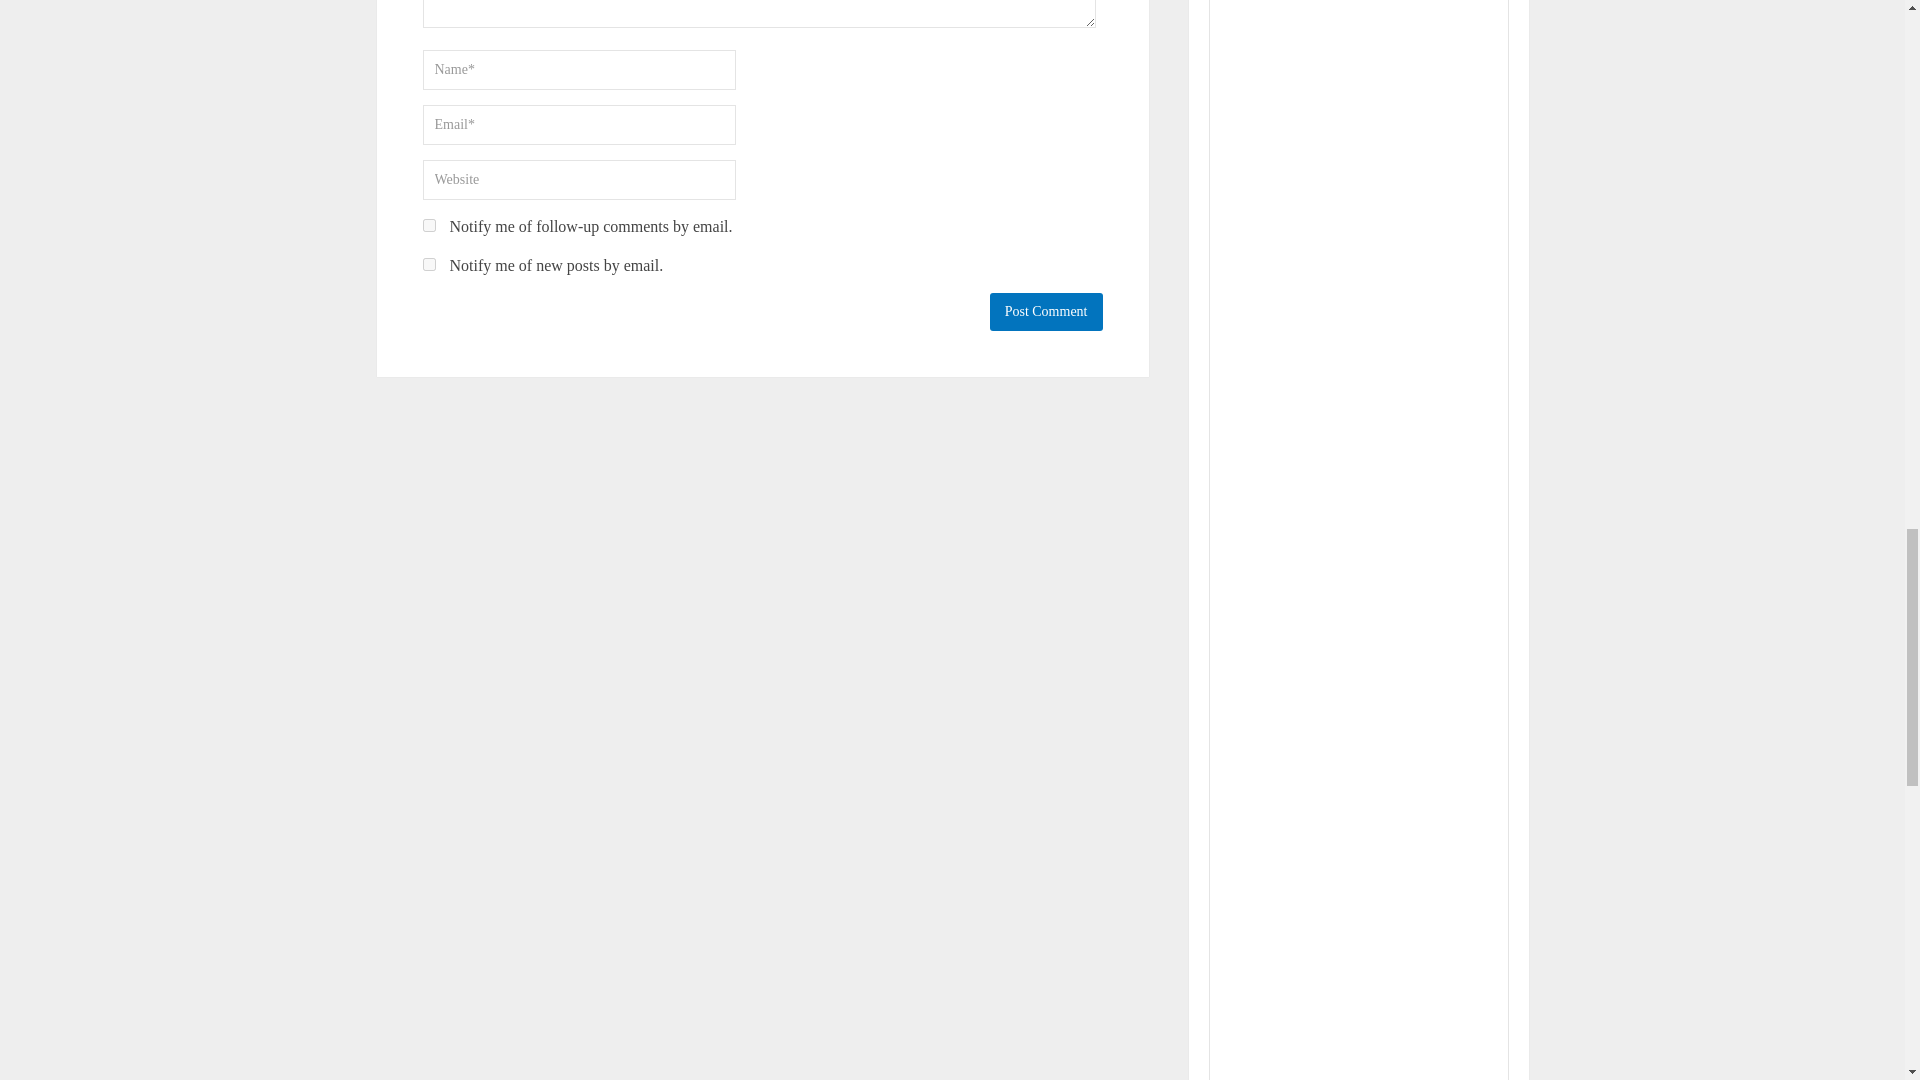 The height and width of the screenshot is (1080, 1920). I want to click on subscribe, so click(428, 264).